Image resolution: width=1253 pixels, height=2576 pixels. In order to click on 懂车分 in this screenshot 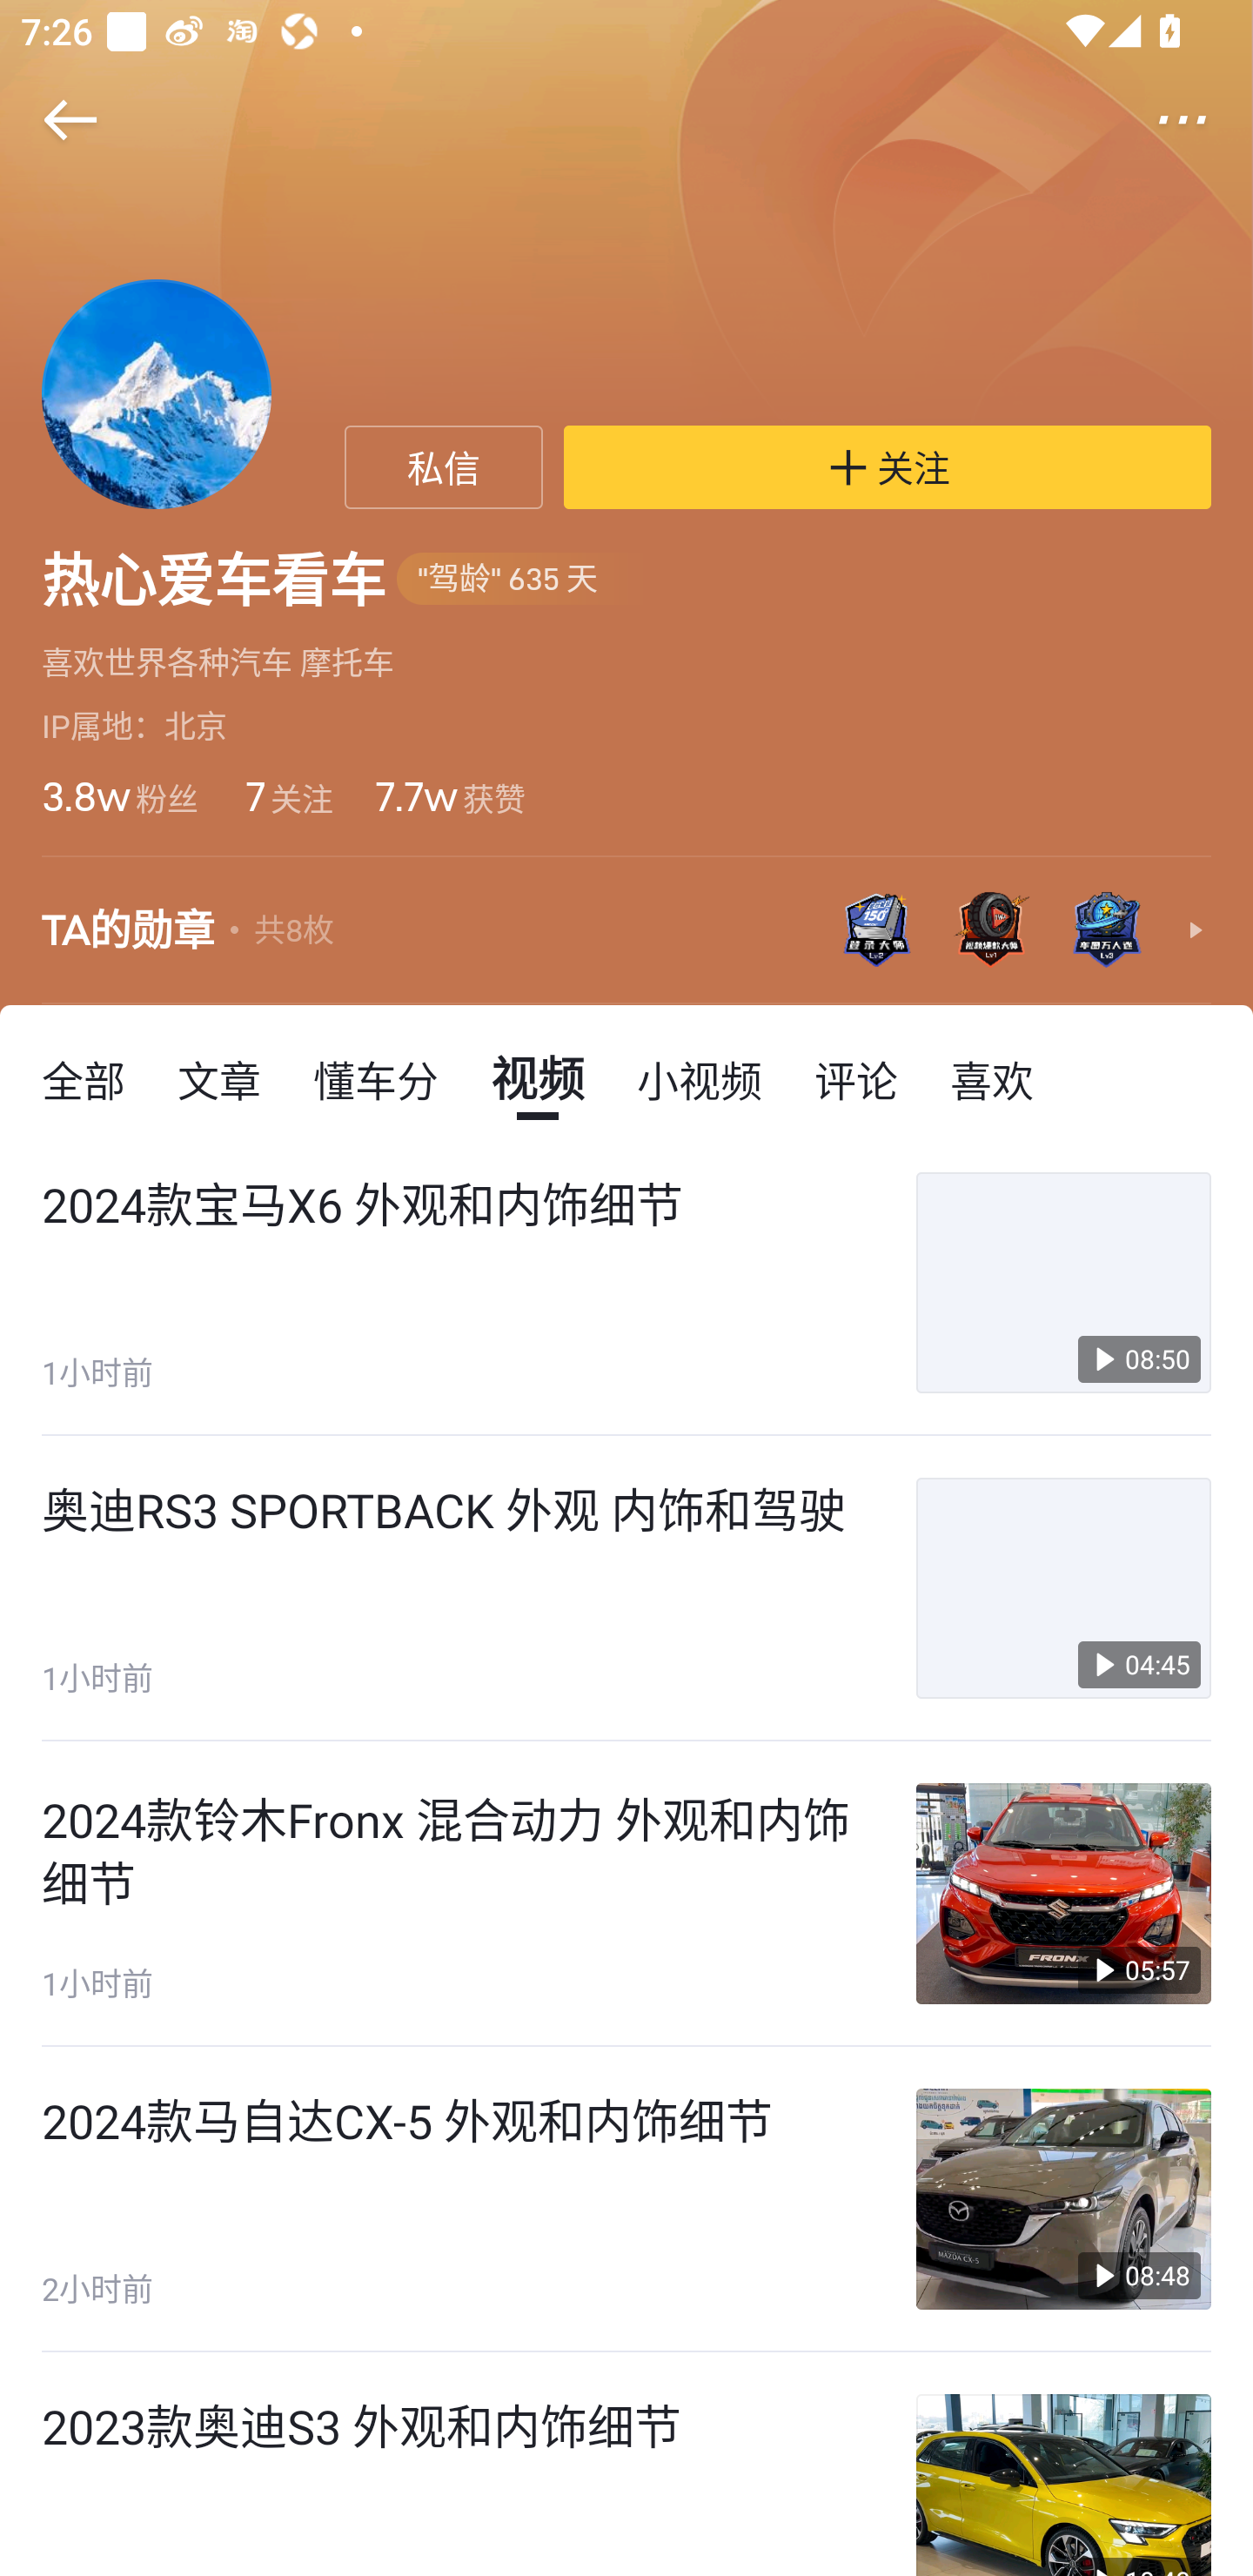, I will do `click(376, 1077)`.